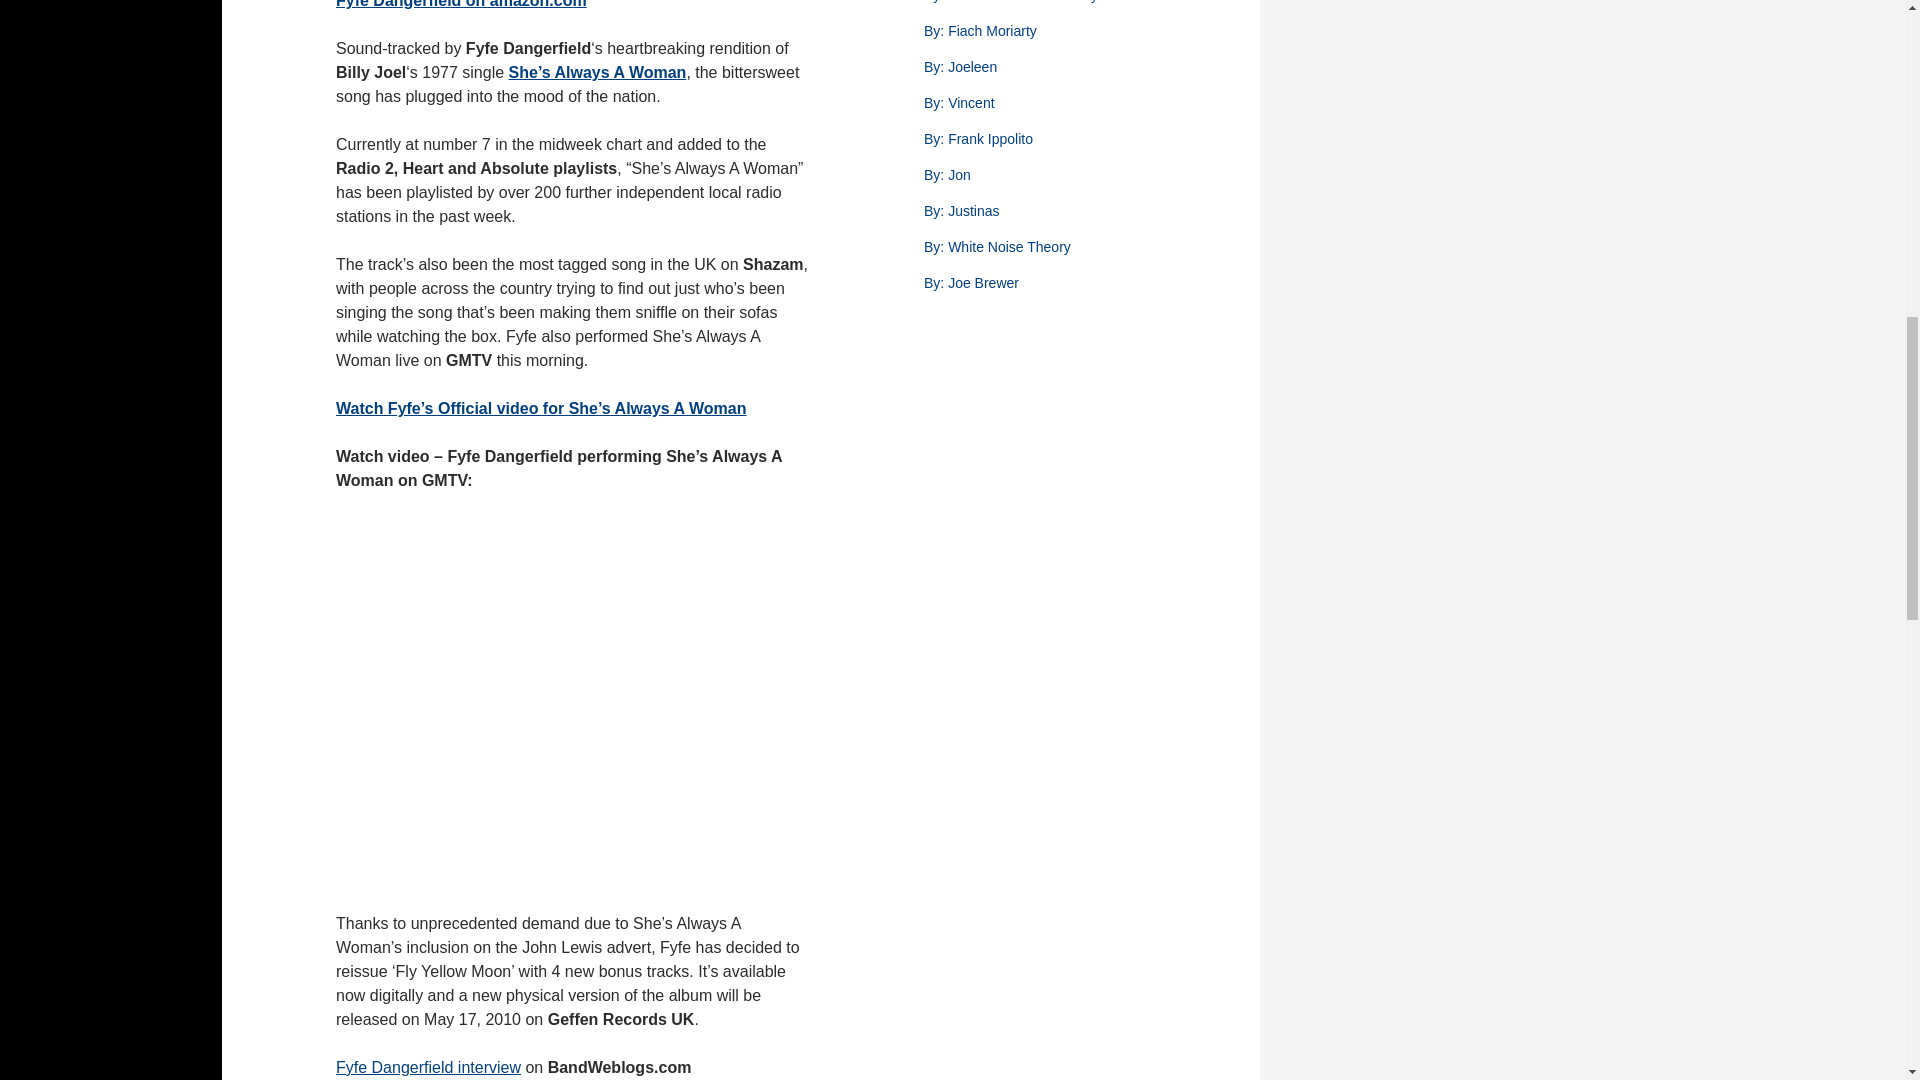 Image resolution: width=1920 pixels, height=1080 pixels. I want to click on Fyfe Dangerfield interview, so click(428, 1067).